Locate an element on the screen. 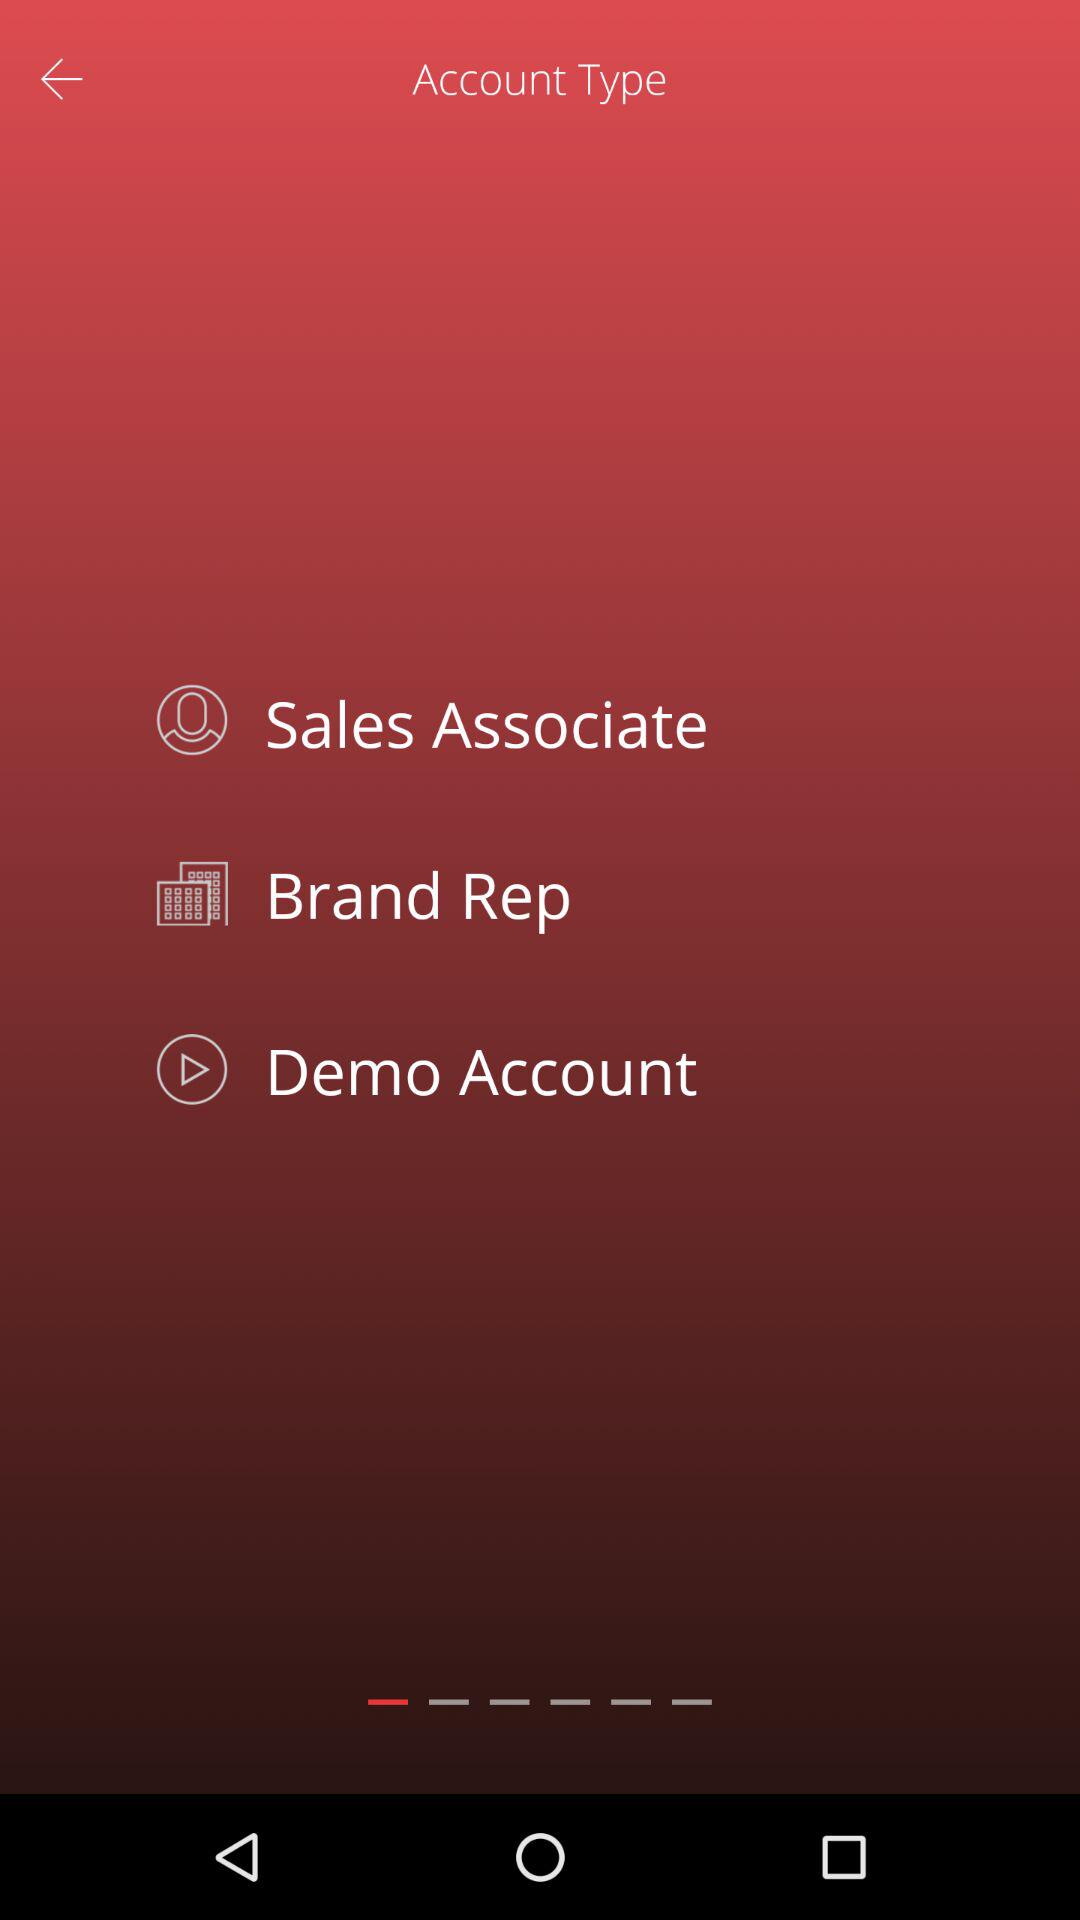 The image size is (1080, 1920). flip to demo account item is located at coordinates (586, 1070).